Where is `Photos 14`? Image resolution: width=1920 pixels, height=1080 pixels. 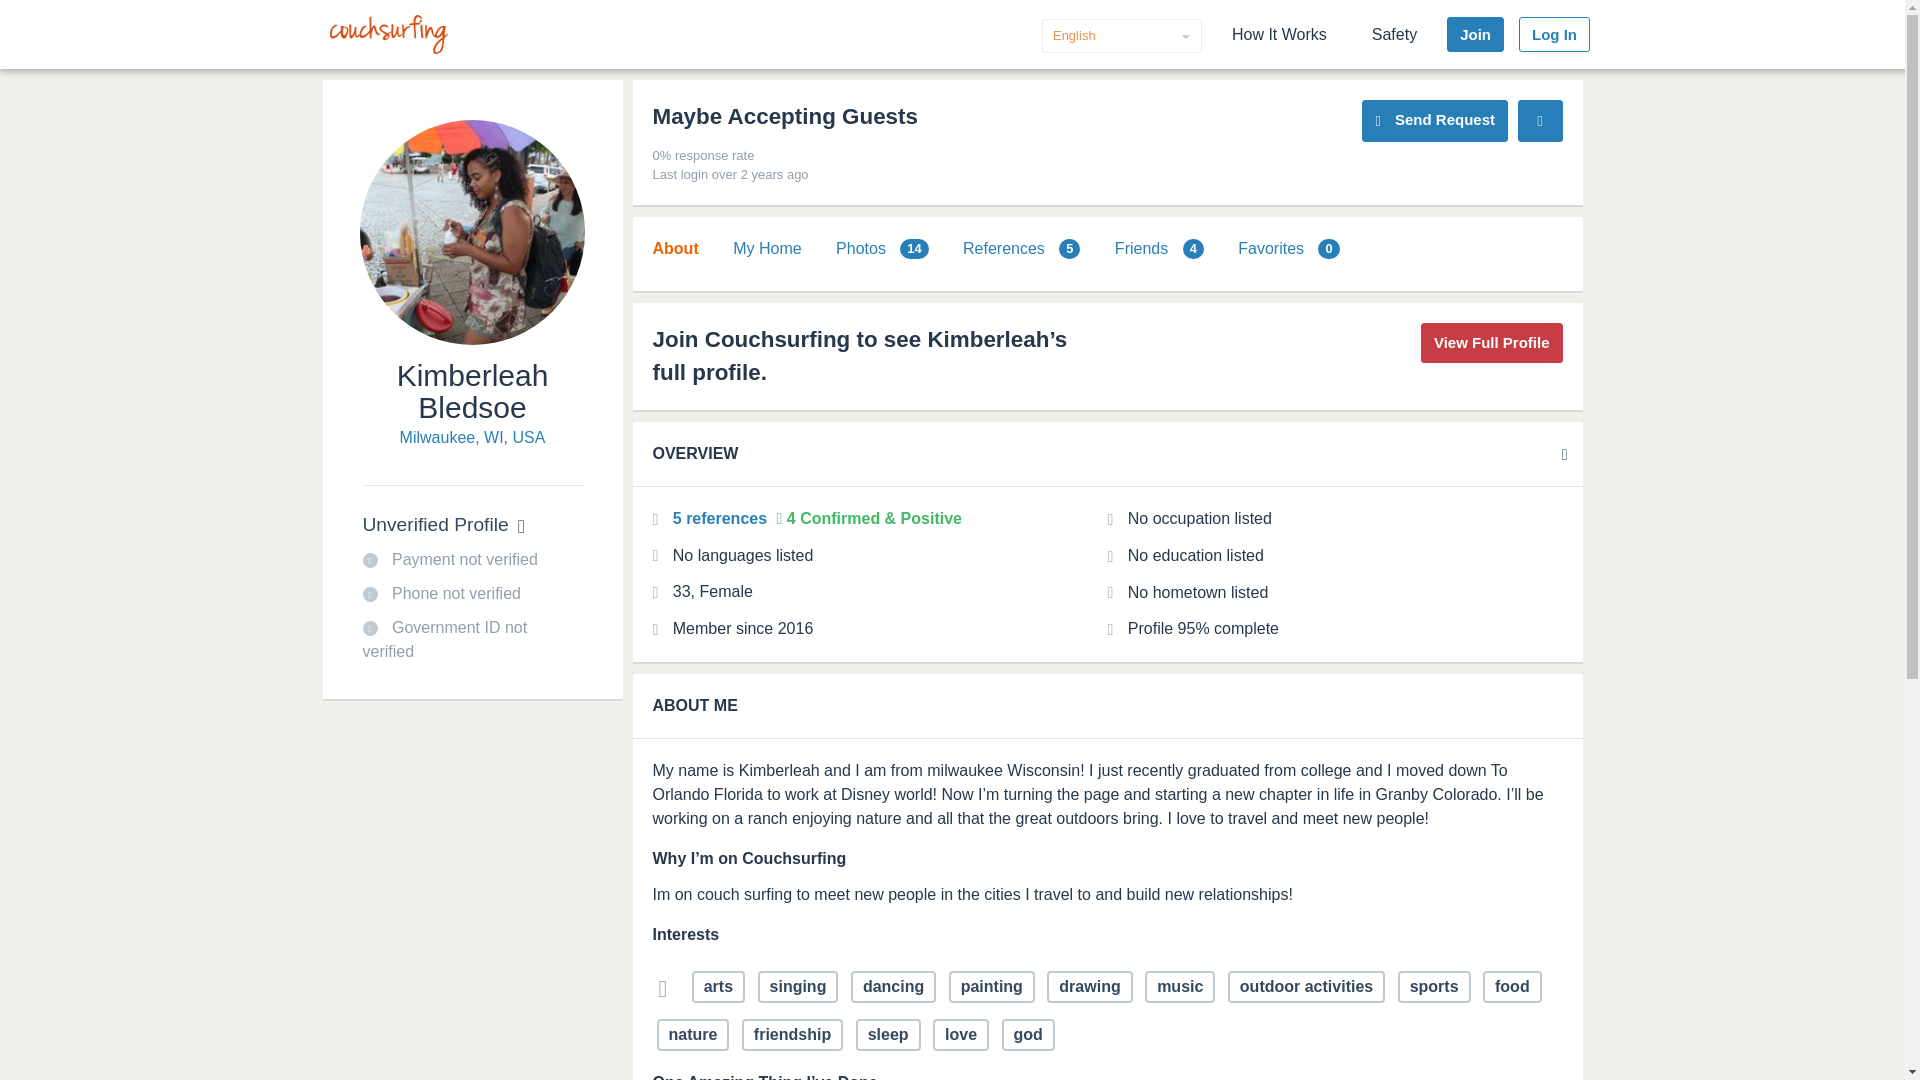 Photos 14 is located at coordinates (882, 248).